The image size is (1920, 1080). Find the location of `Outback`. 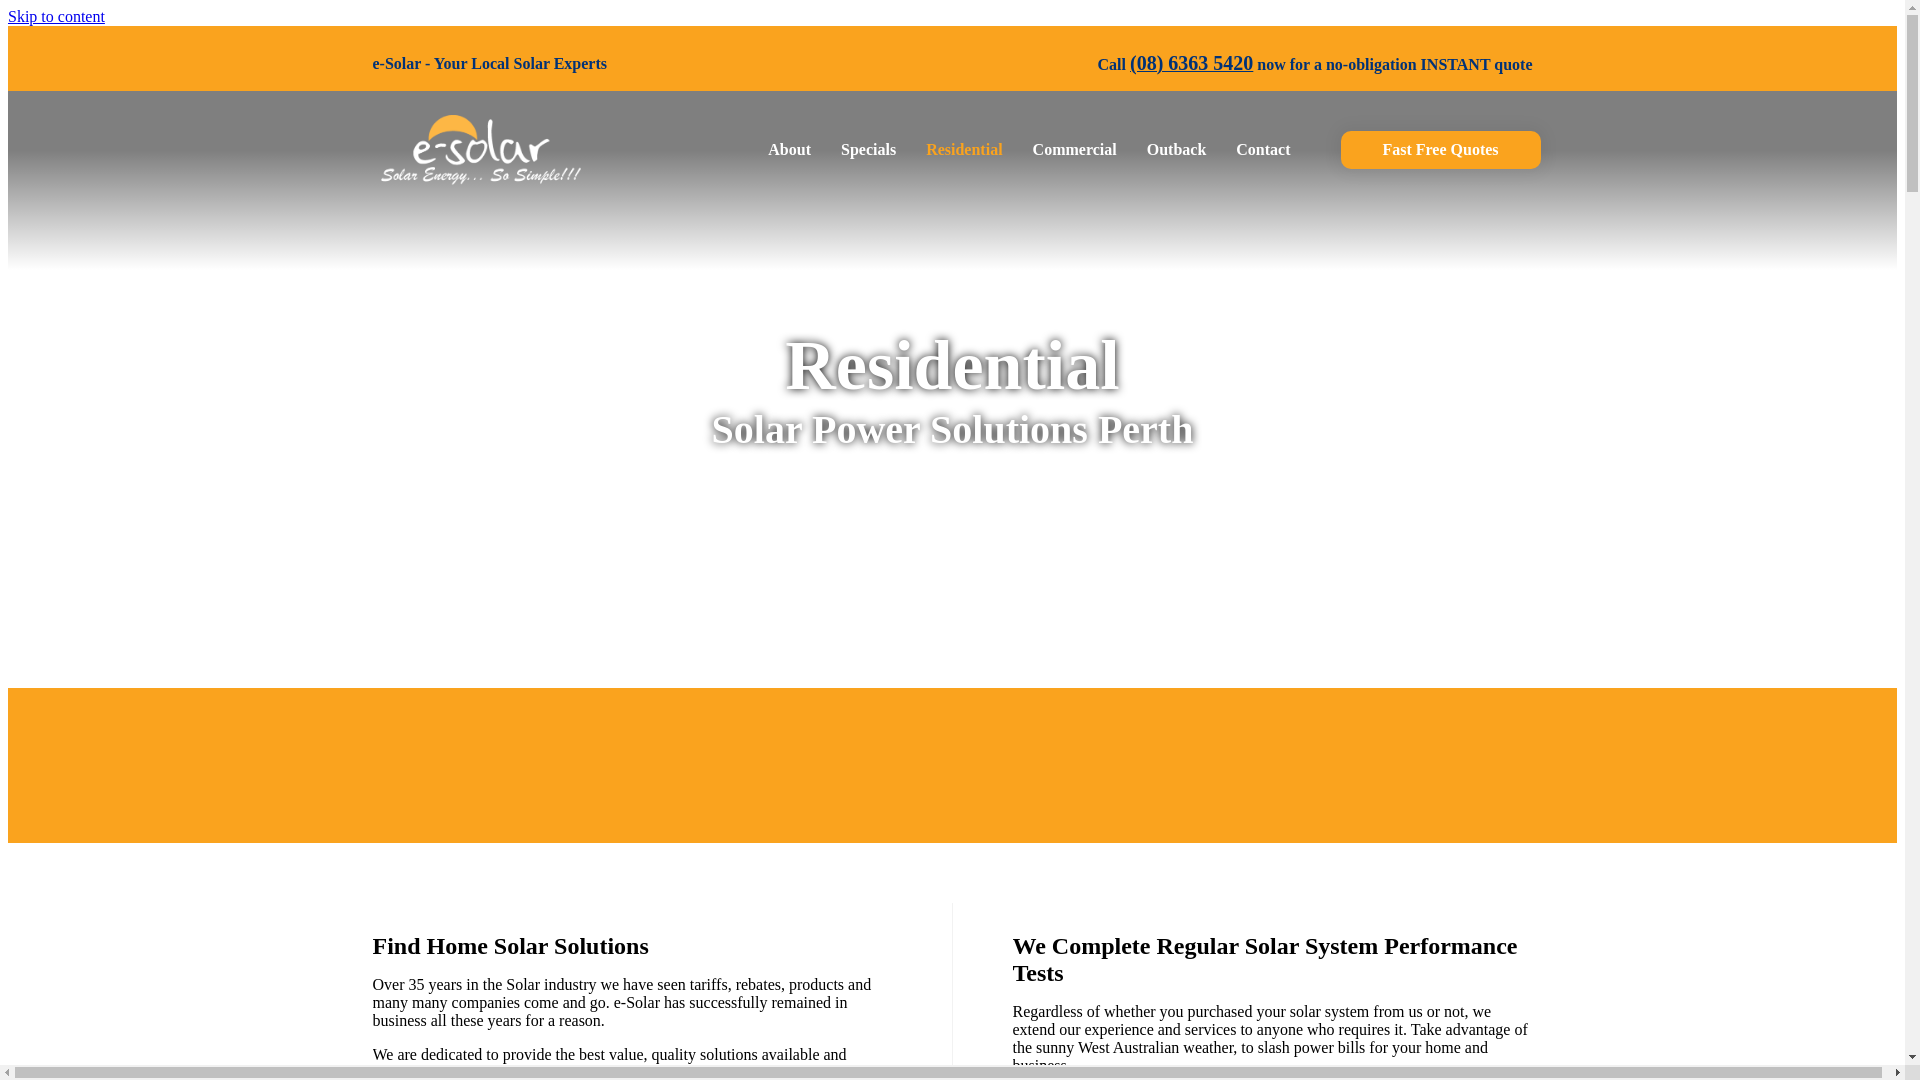

Outback is located at coordinates (1177, 150).